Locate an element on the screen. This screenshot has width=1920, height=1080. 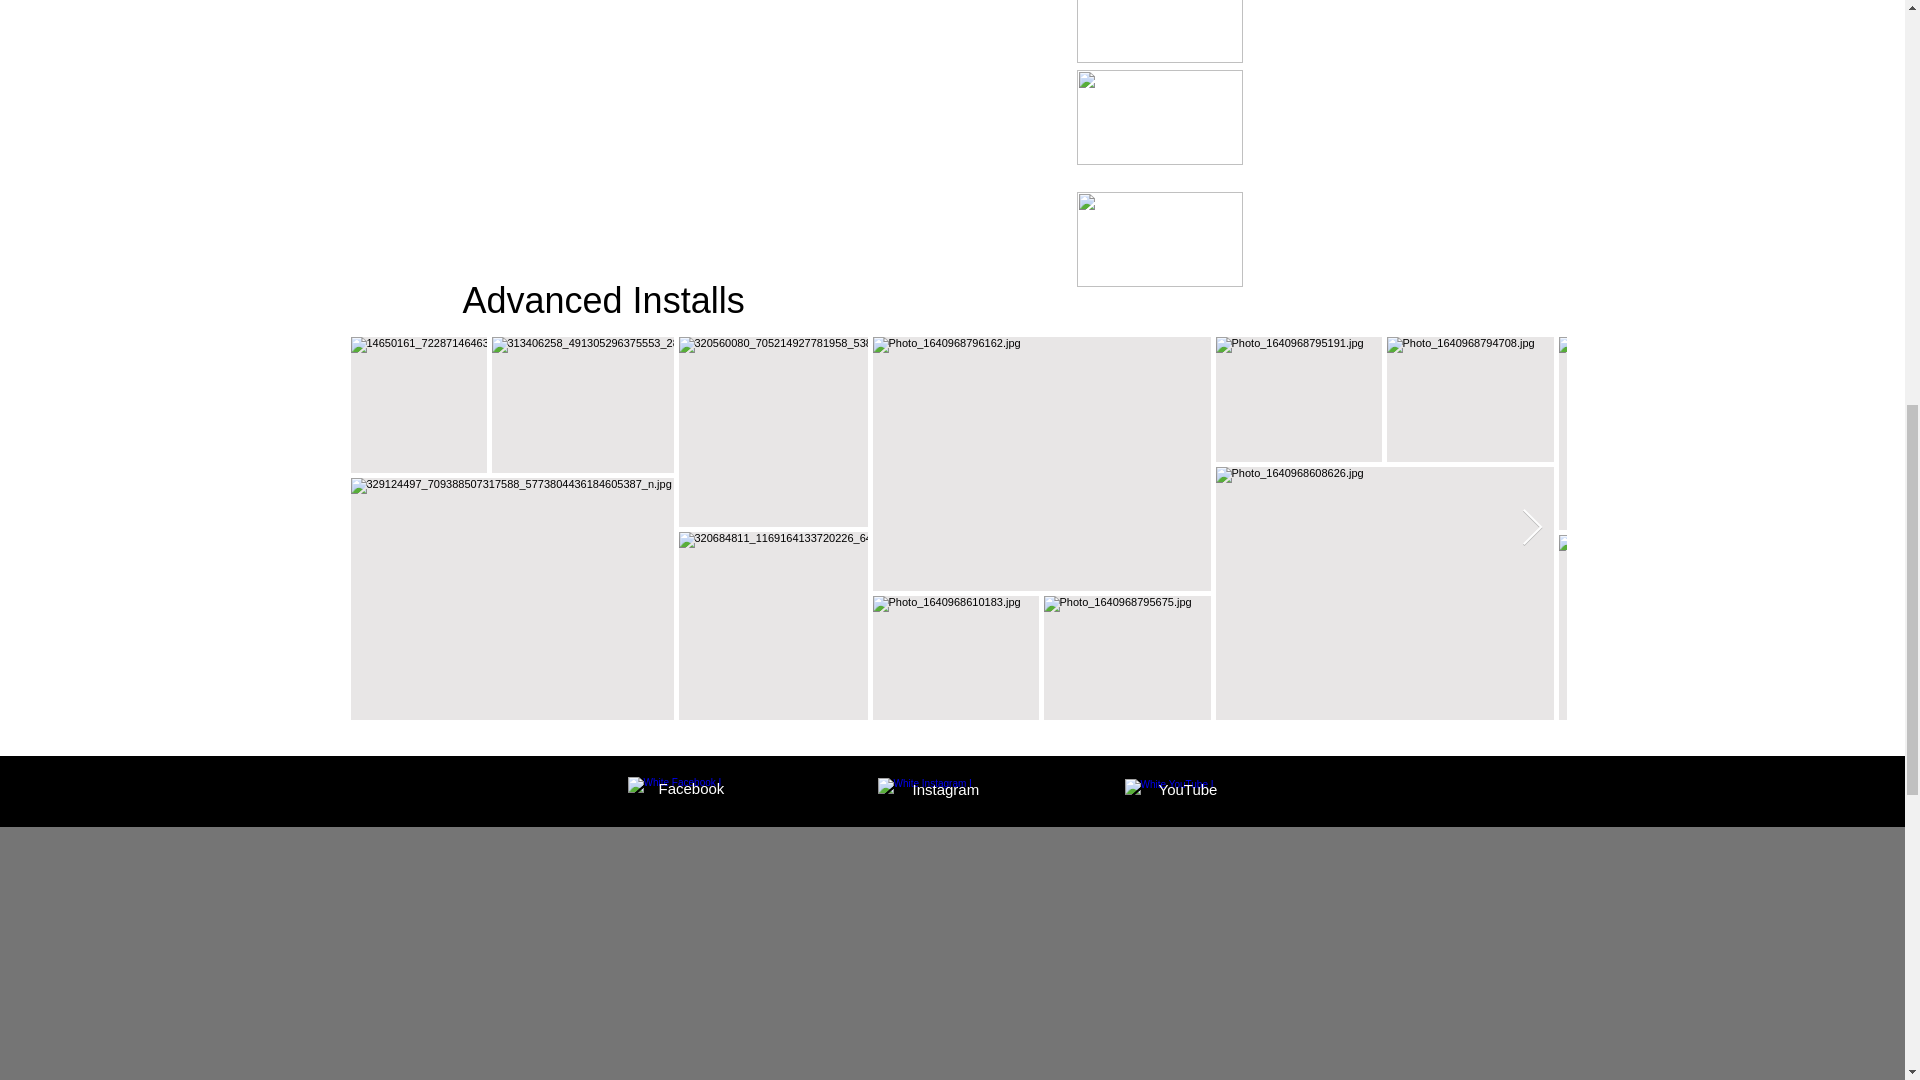
1641433759513-03.jpeg is located at coordinates (1158, 240).